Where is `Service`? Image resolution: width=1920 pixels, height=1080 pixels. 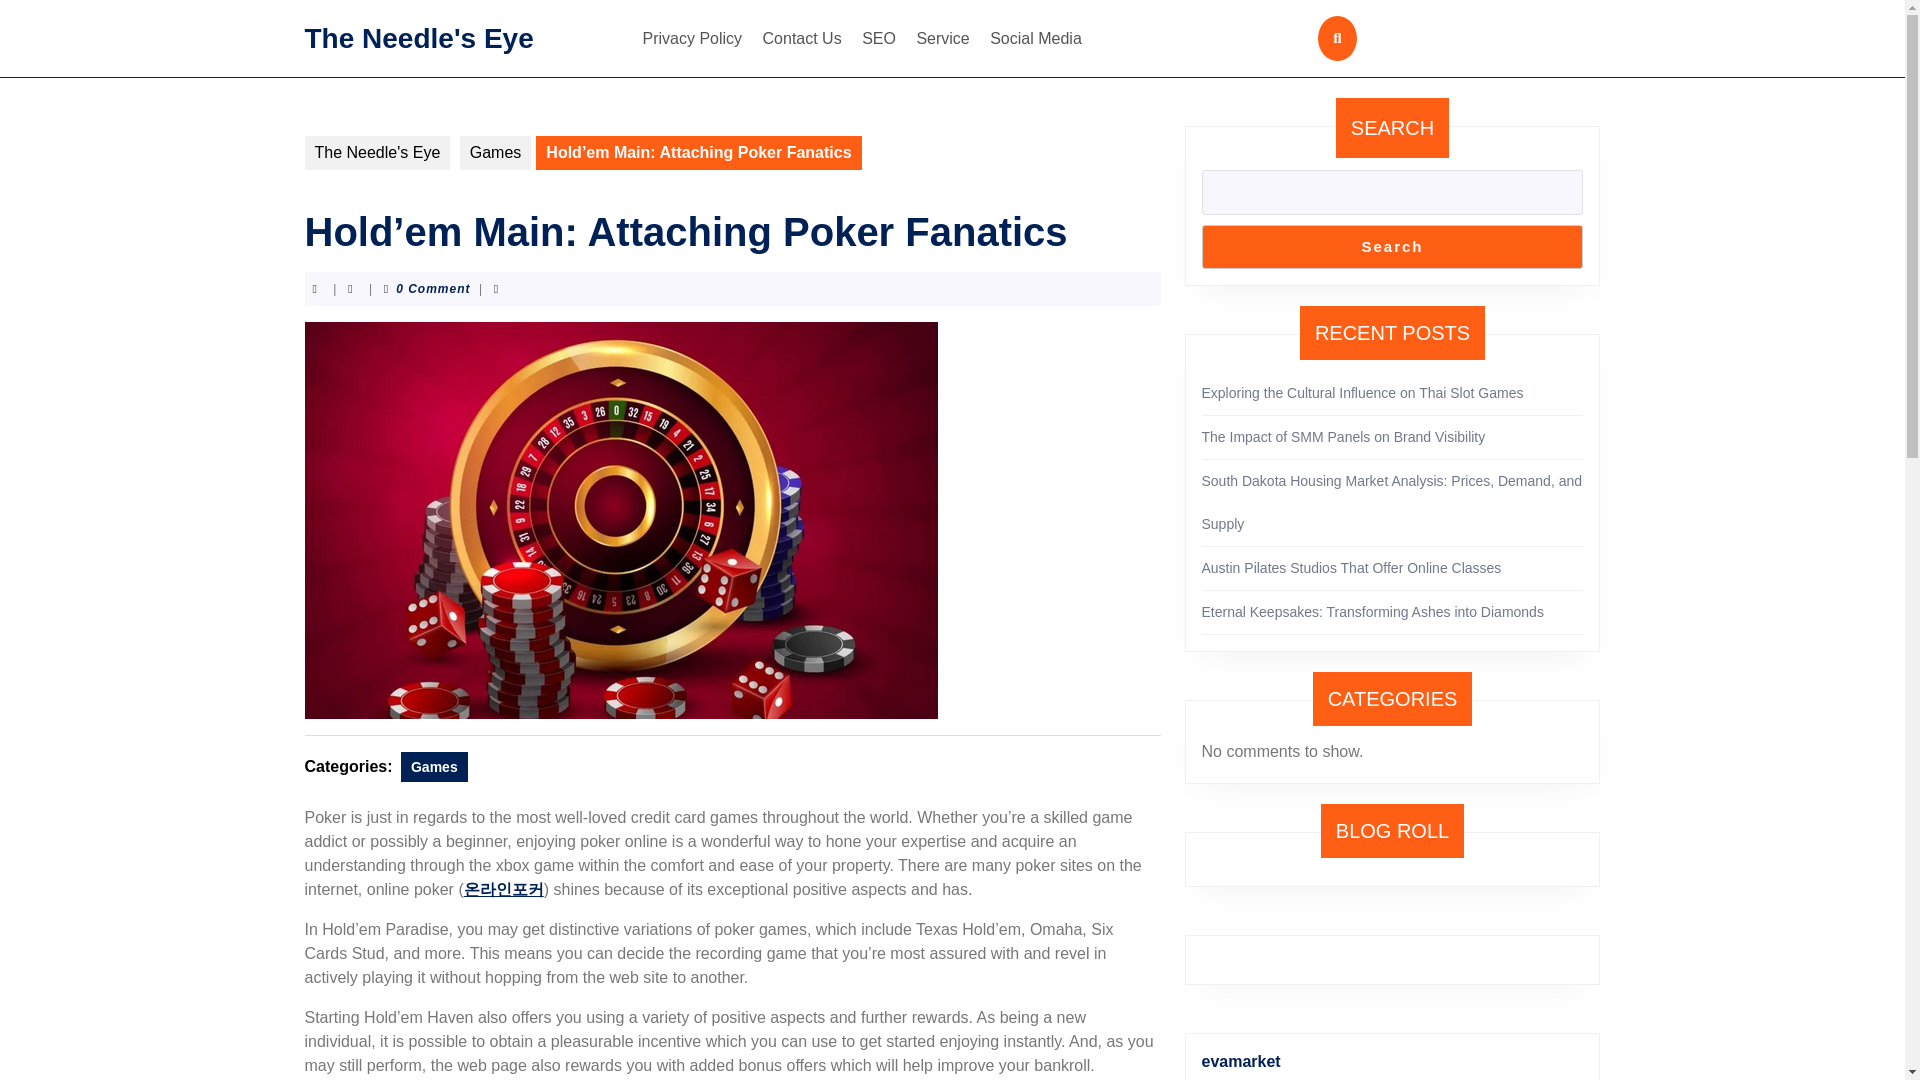
Service is located at coordinates (942, 38).